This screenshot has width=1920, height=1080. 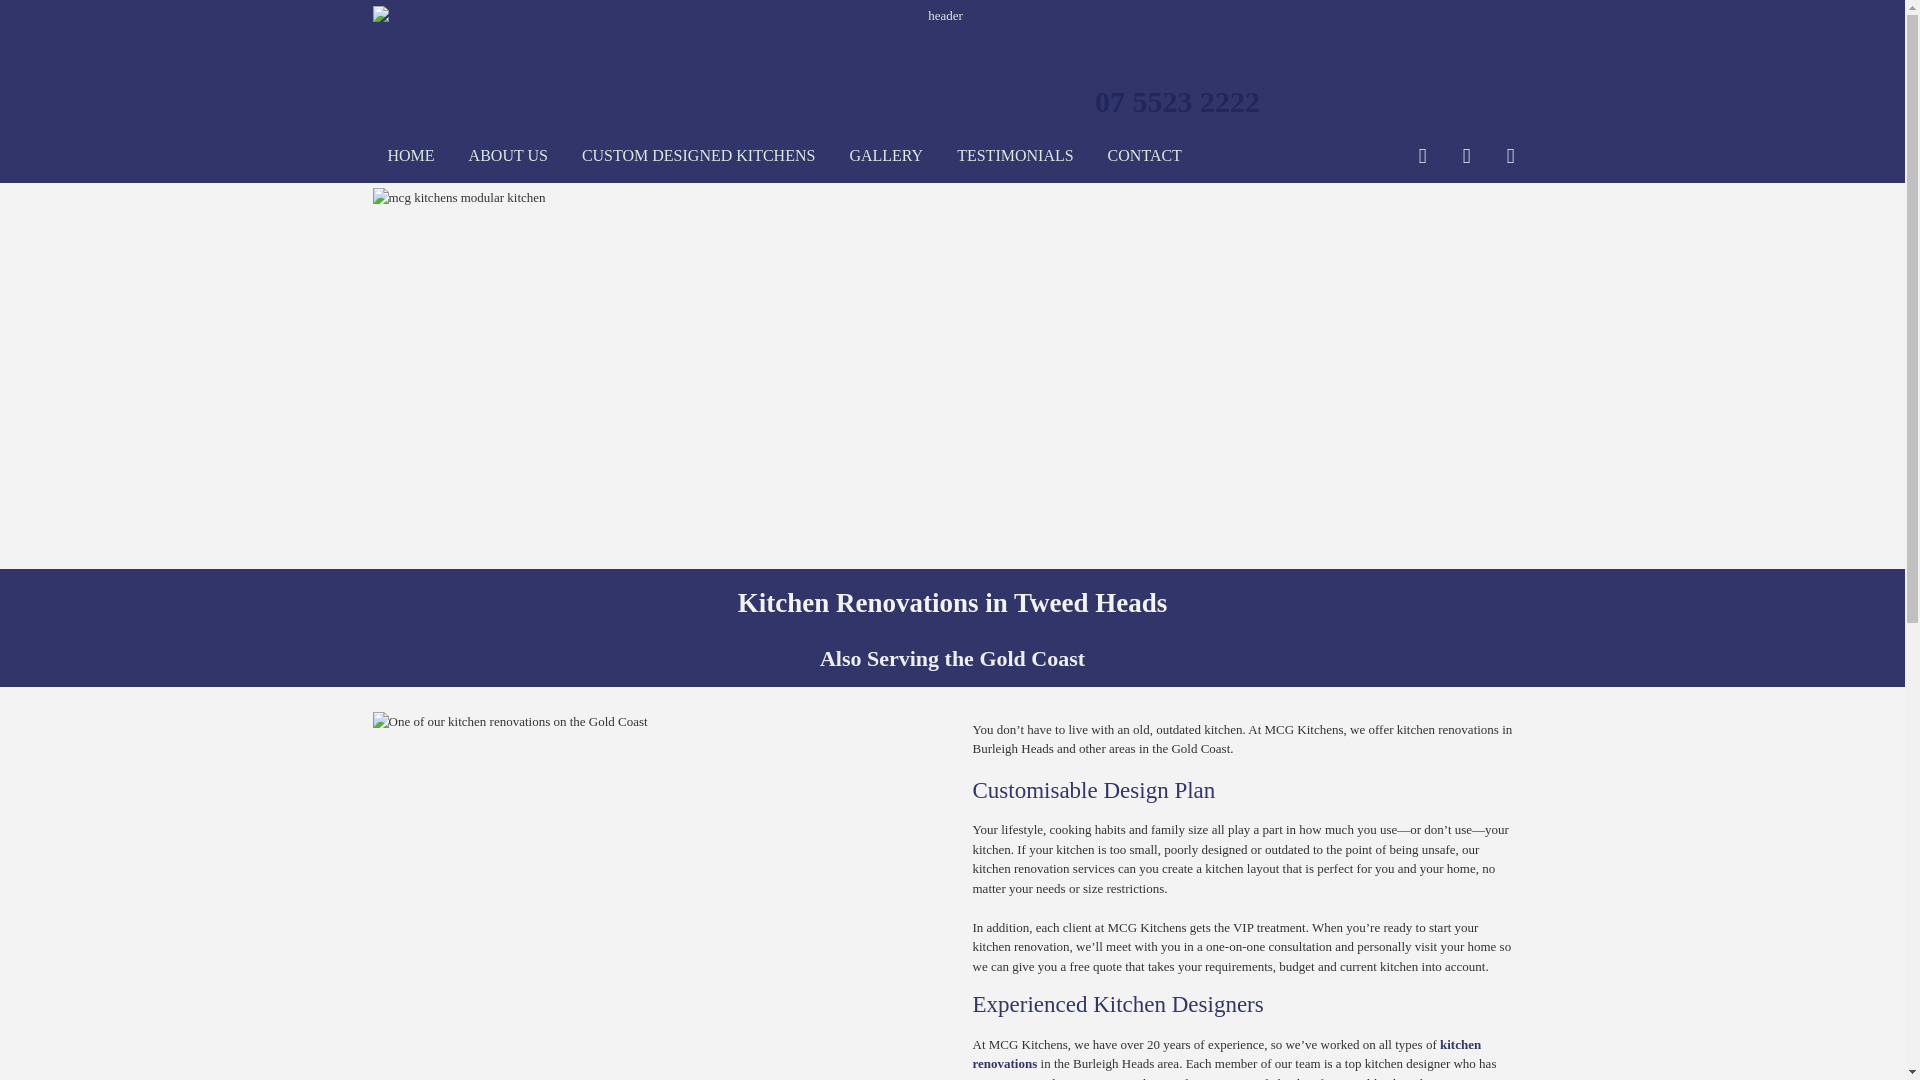 I want to click on 07 5523 2222, so click(x=1178, y=102).